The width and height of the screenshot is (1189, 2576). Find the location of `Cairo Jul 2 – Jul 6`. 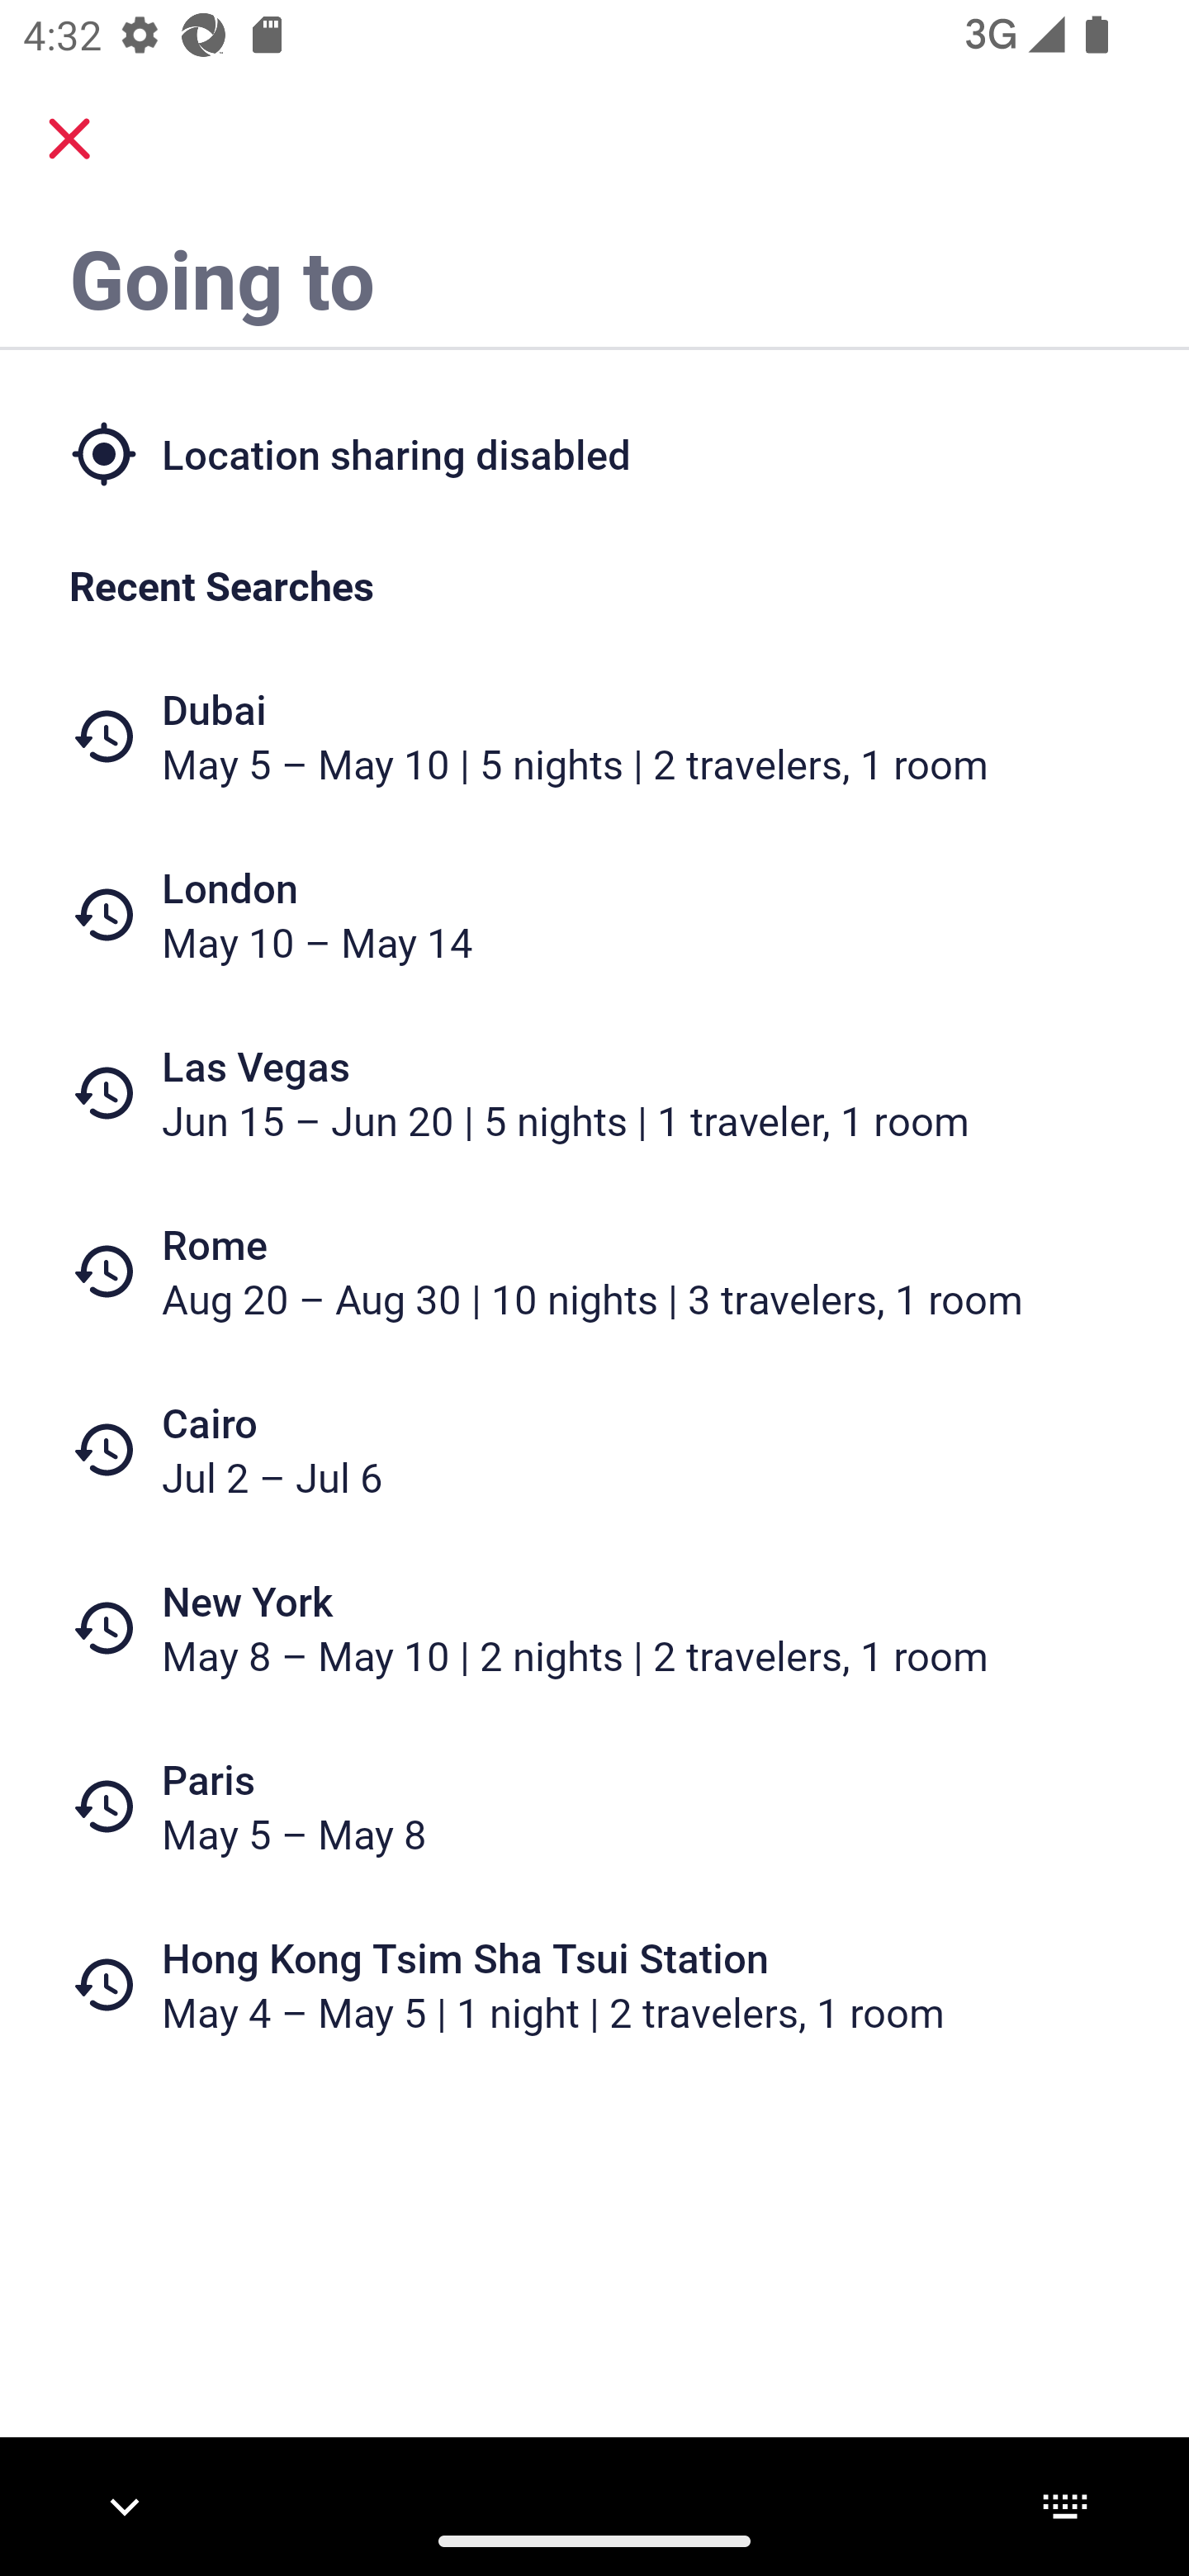

Cairo Jul 2 – Jul 6 is located at coordinates (594, 1448).